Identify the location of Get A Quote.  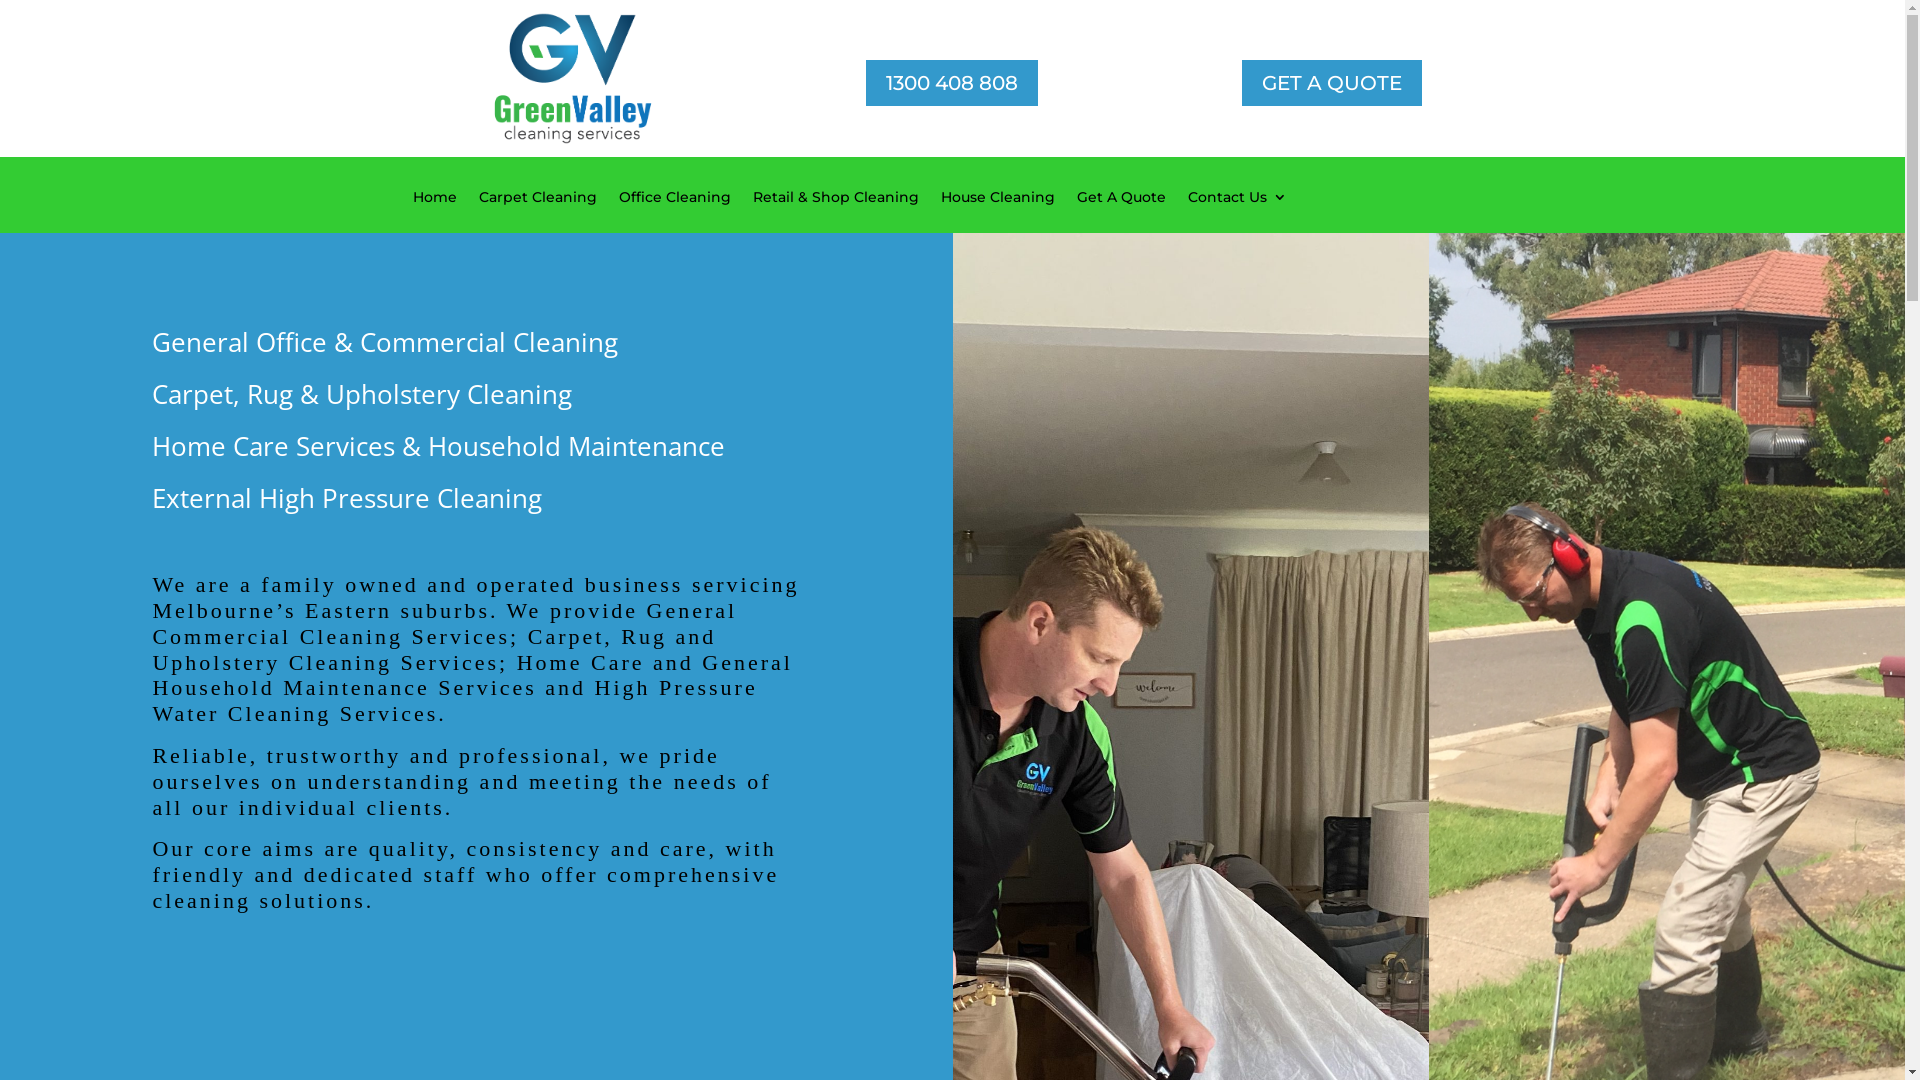
(1120, 212).